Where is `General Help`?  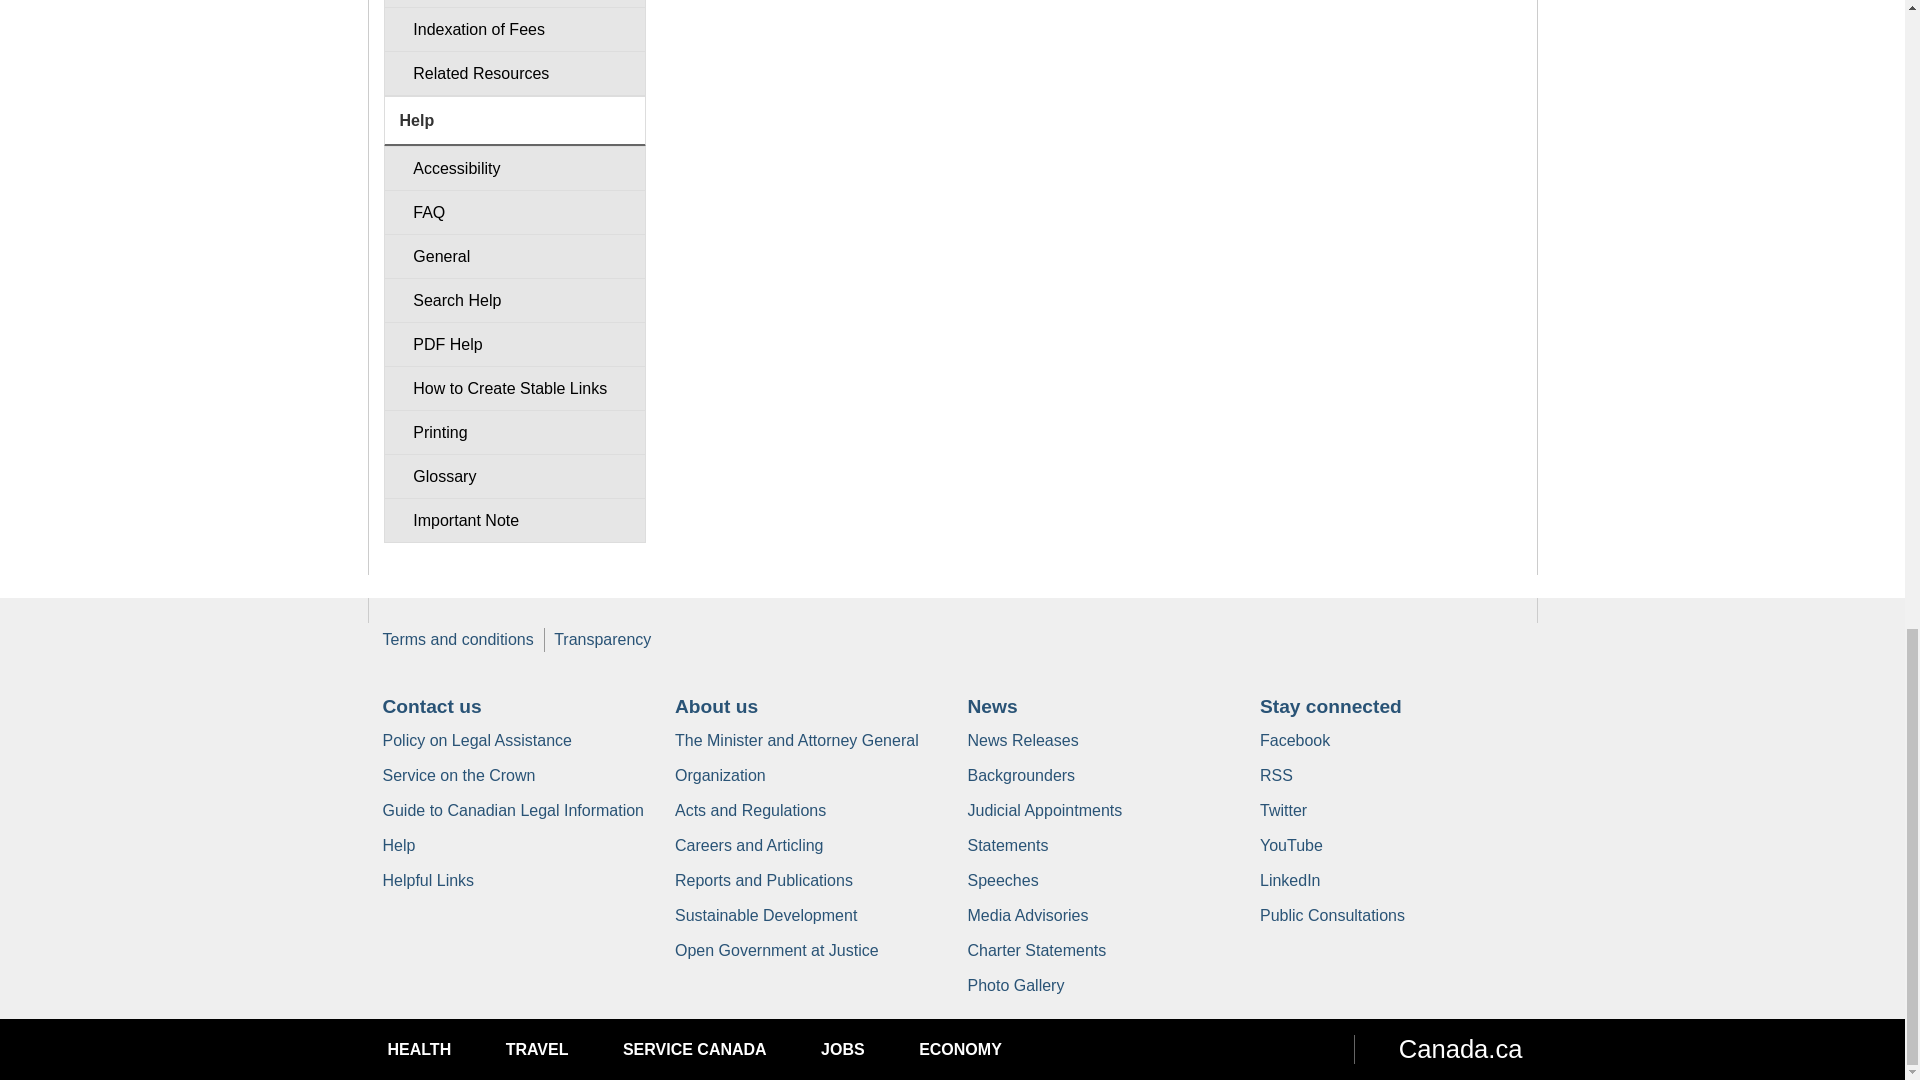 General Help is located at coordinates (514, 256).